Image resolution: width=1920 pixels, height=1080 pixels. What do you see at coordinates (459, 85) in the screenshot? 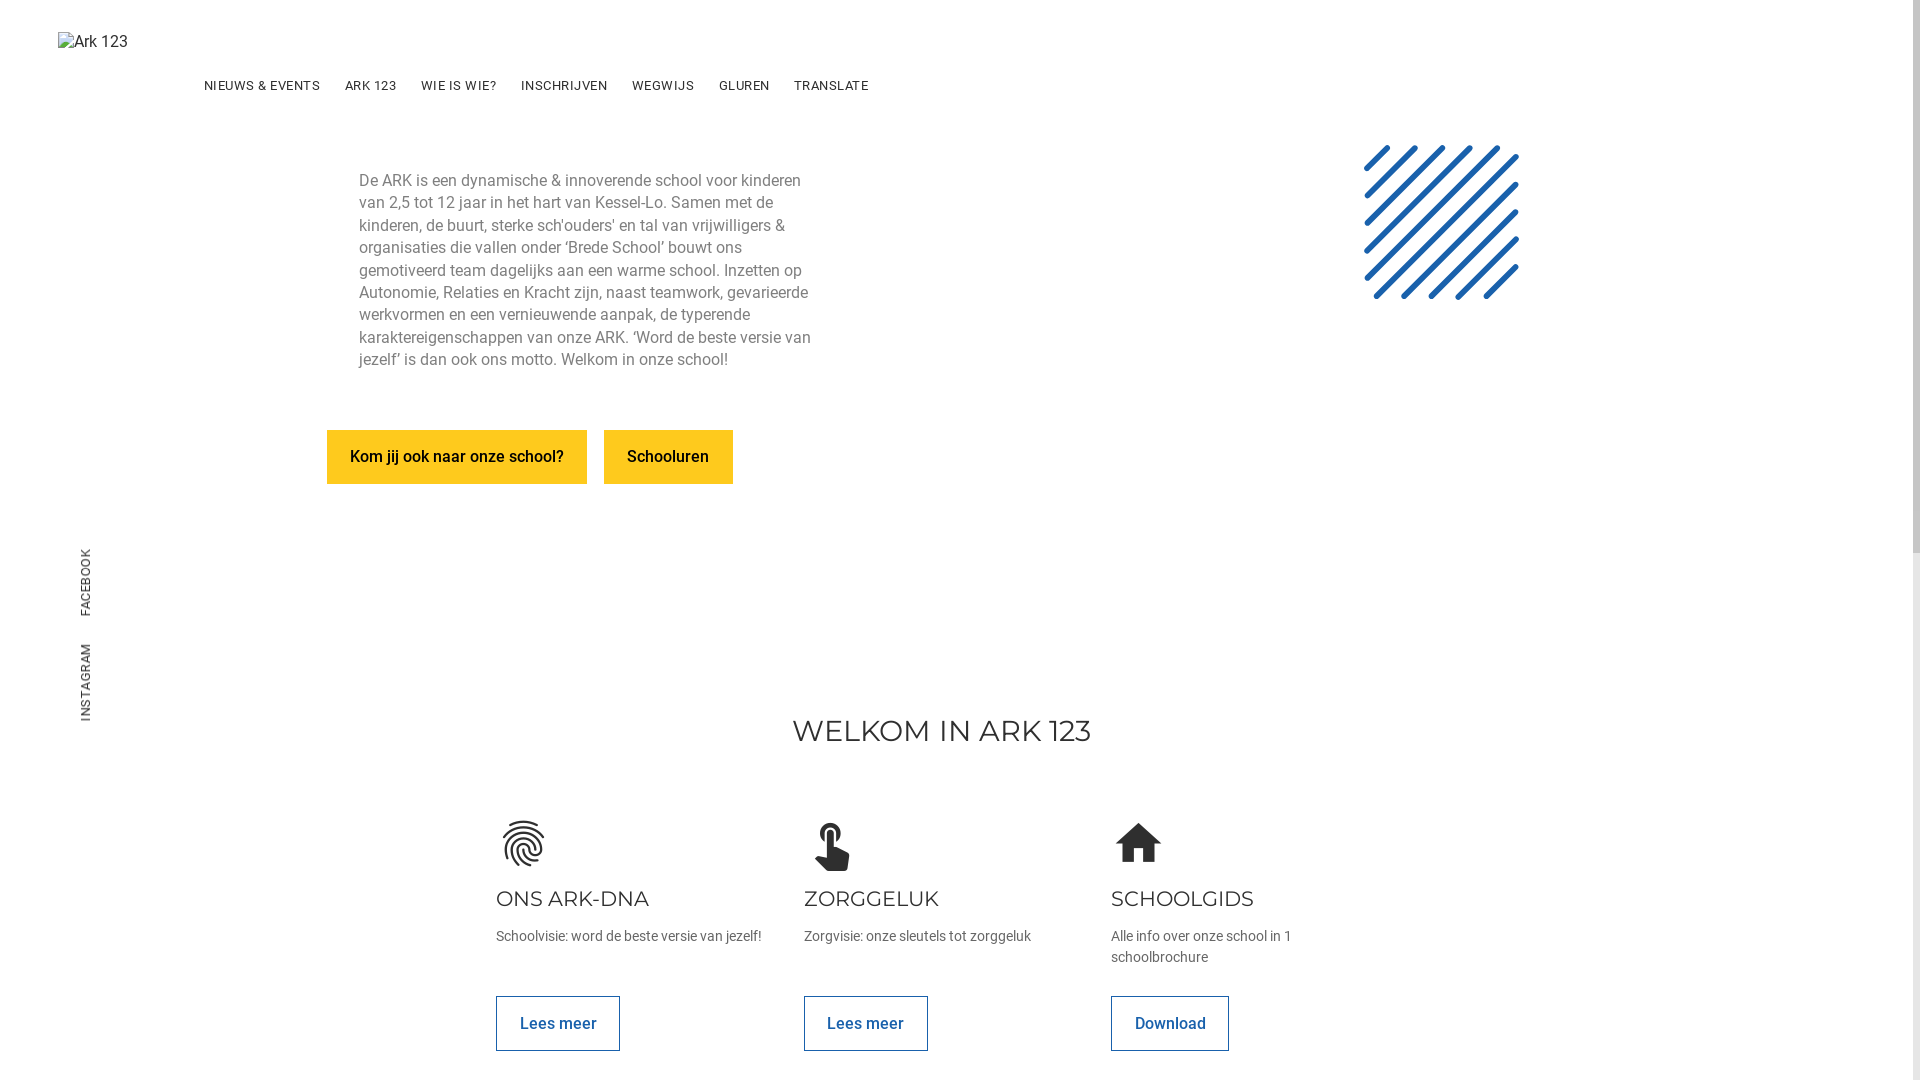
I see `WIE IS WIE?` at bounding box center [459, 85].